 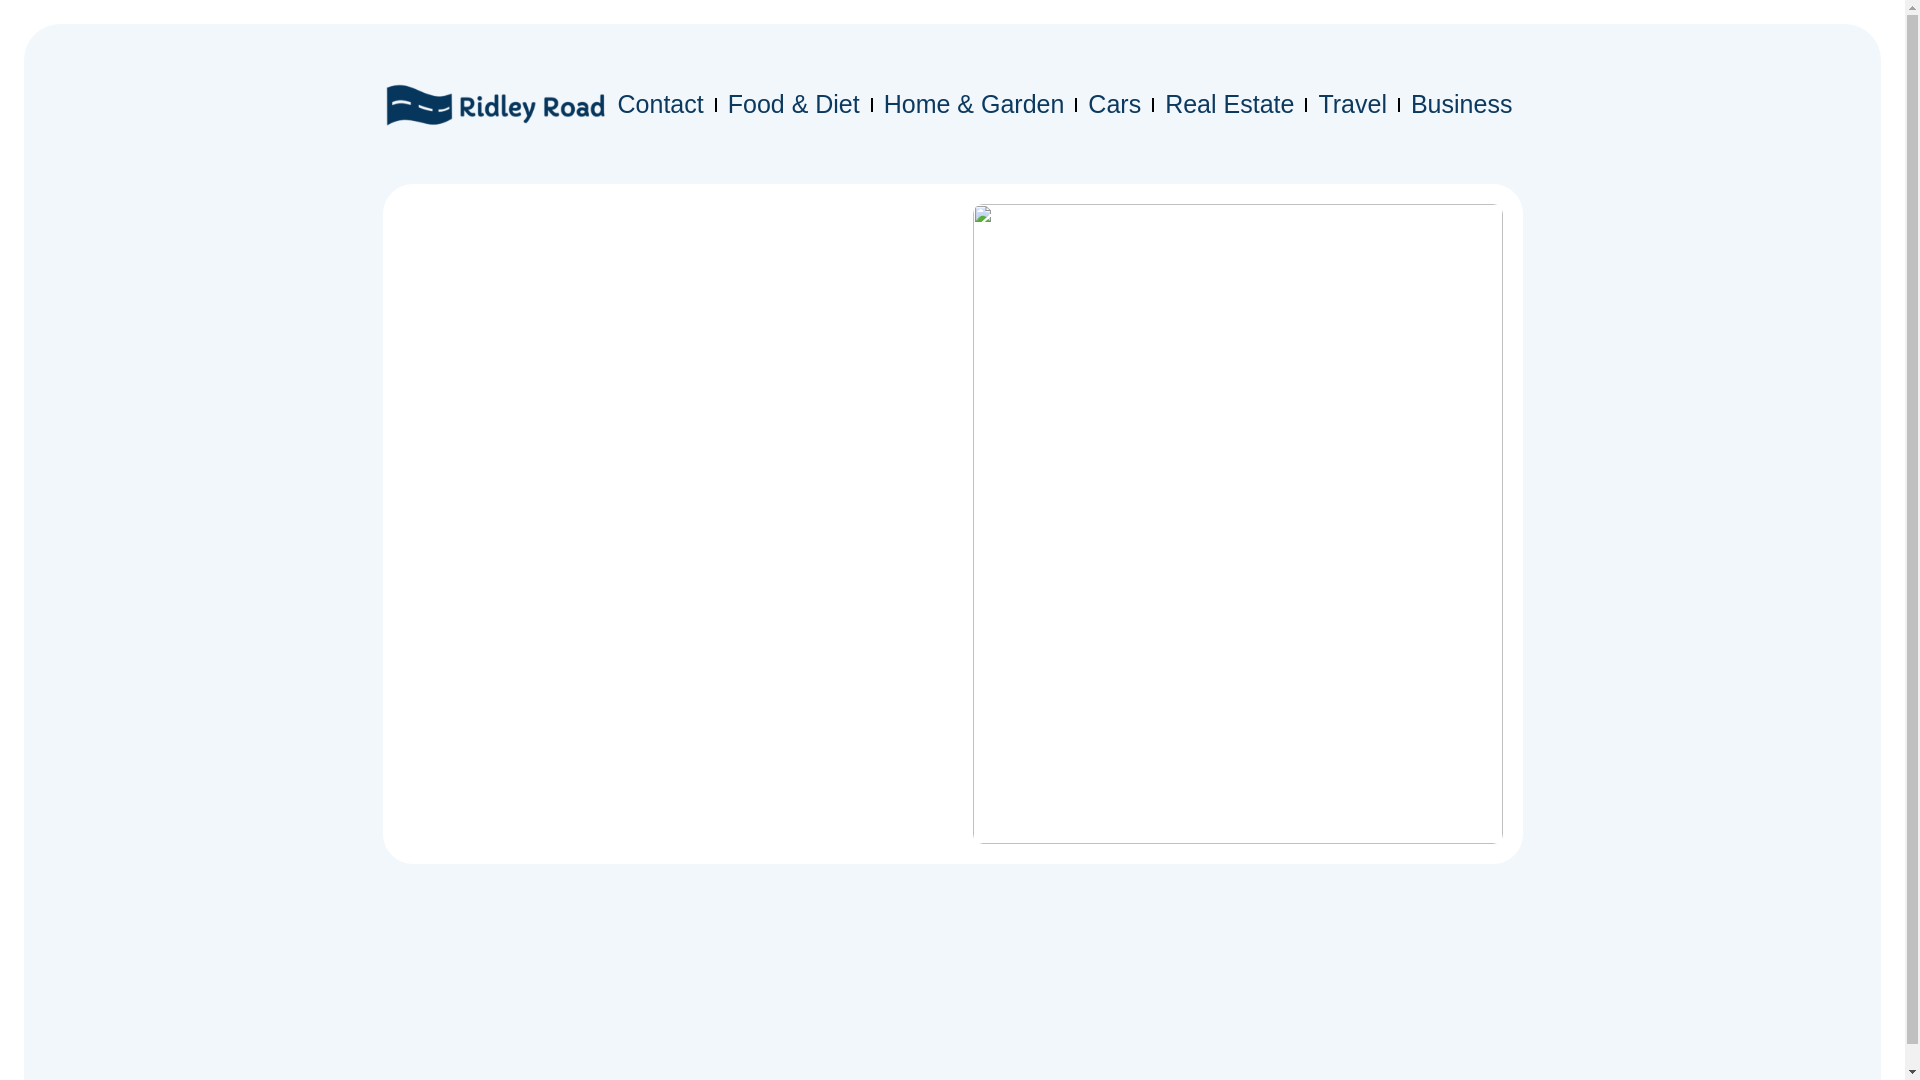 I want to click on Contact, so click(x=661, y=104).